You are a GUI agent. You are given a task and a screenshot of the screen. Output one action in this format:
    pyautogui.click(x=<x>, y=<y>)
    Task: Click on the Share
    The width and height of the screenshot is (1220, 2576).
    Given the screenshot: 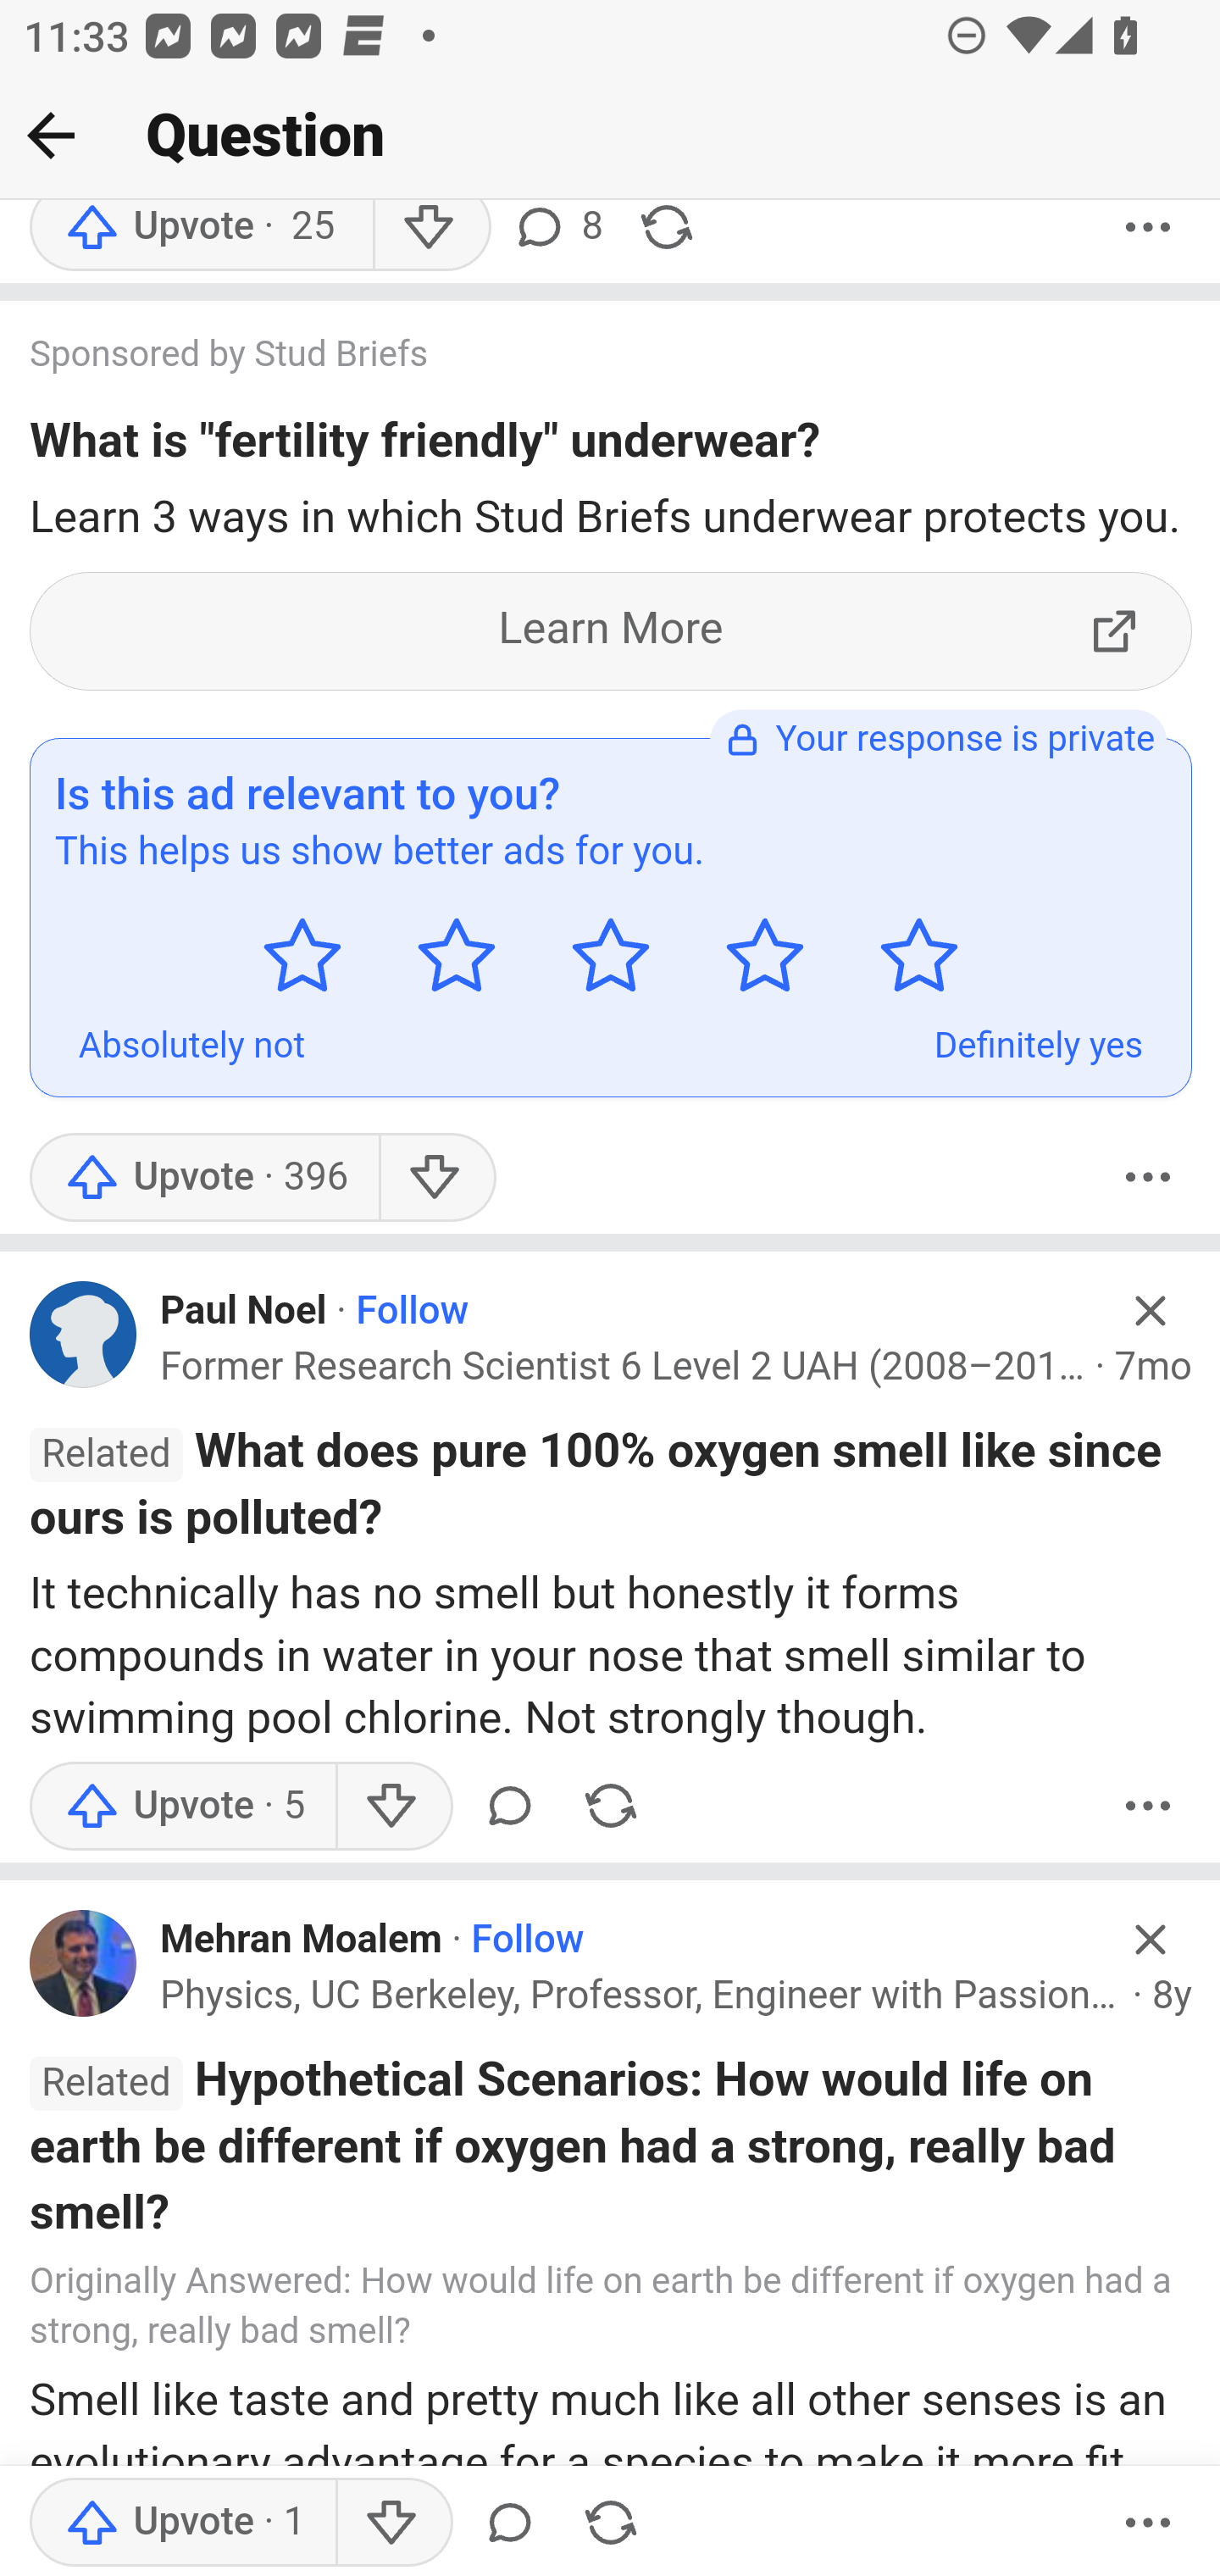 What is the action you would take?
    pyautogui.click(x=611, y=2523)
    